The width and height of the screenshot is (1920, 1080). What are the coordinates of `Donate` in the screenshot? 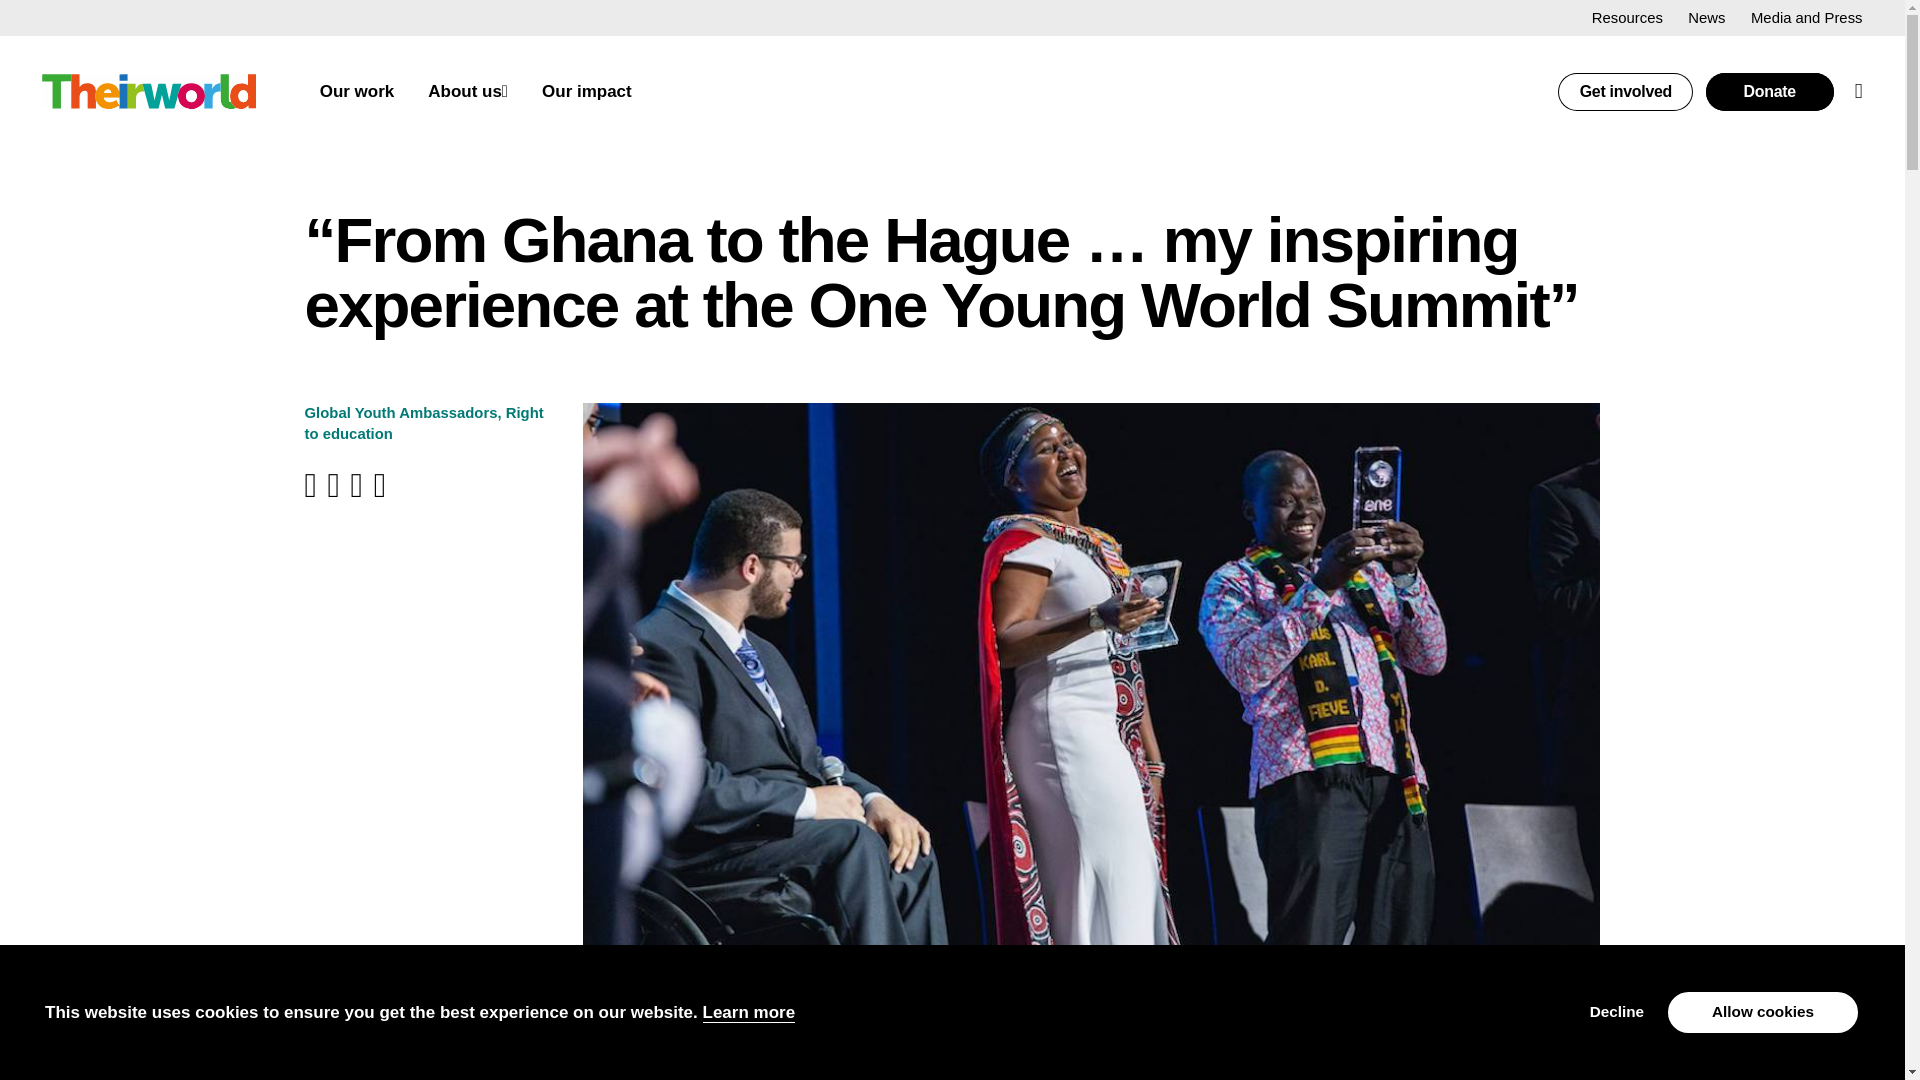 It's located at (1770, 92).